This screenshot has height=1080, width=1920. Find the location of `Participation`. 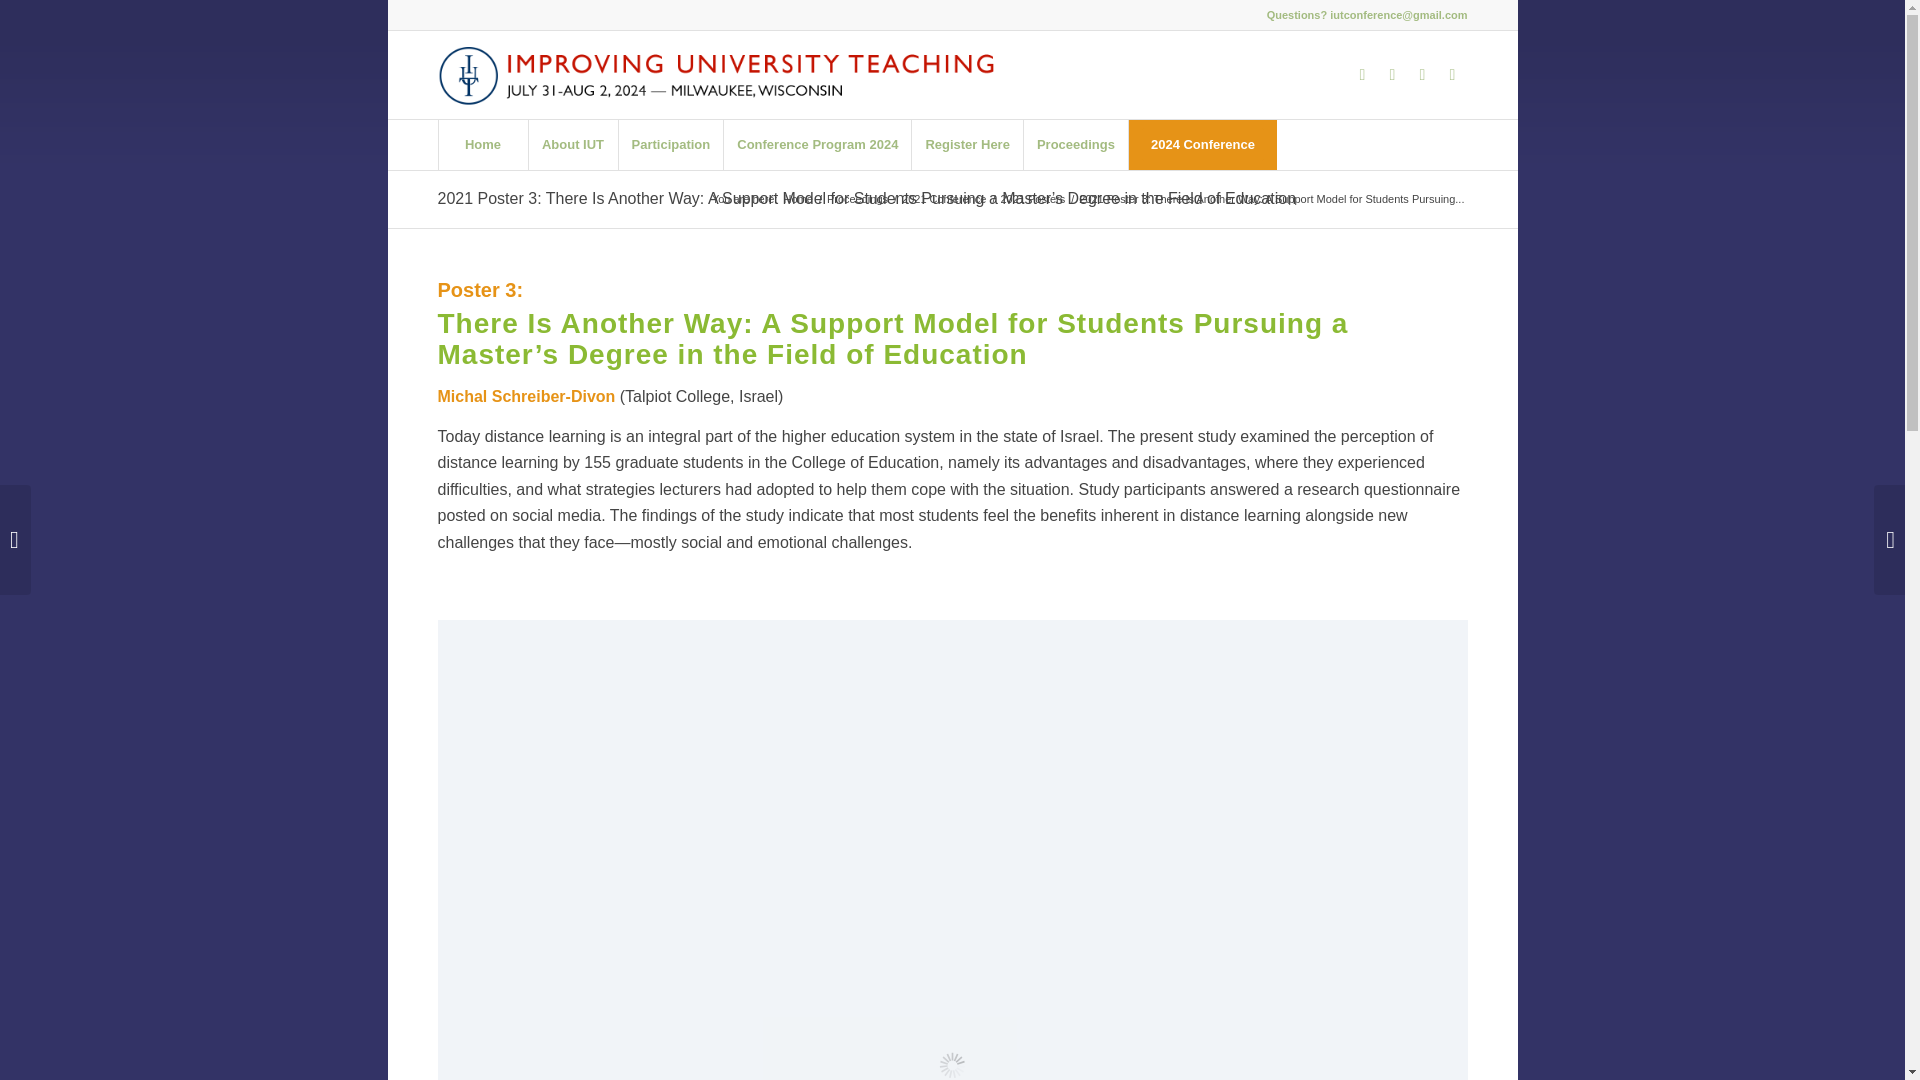

Participation is located at coordinates (670, 144).